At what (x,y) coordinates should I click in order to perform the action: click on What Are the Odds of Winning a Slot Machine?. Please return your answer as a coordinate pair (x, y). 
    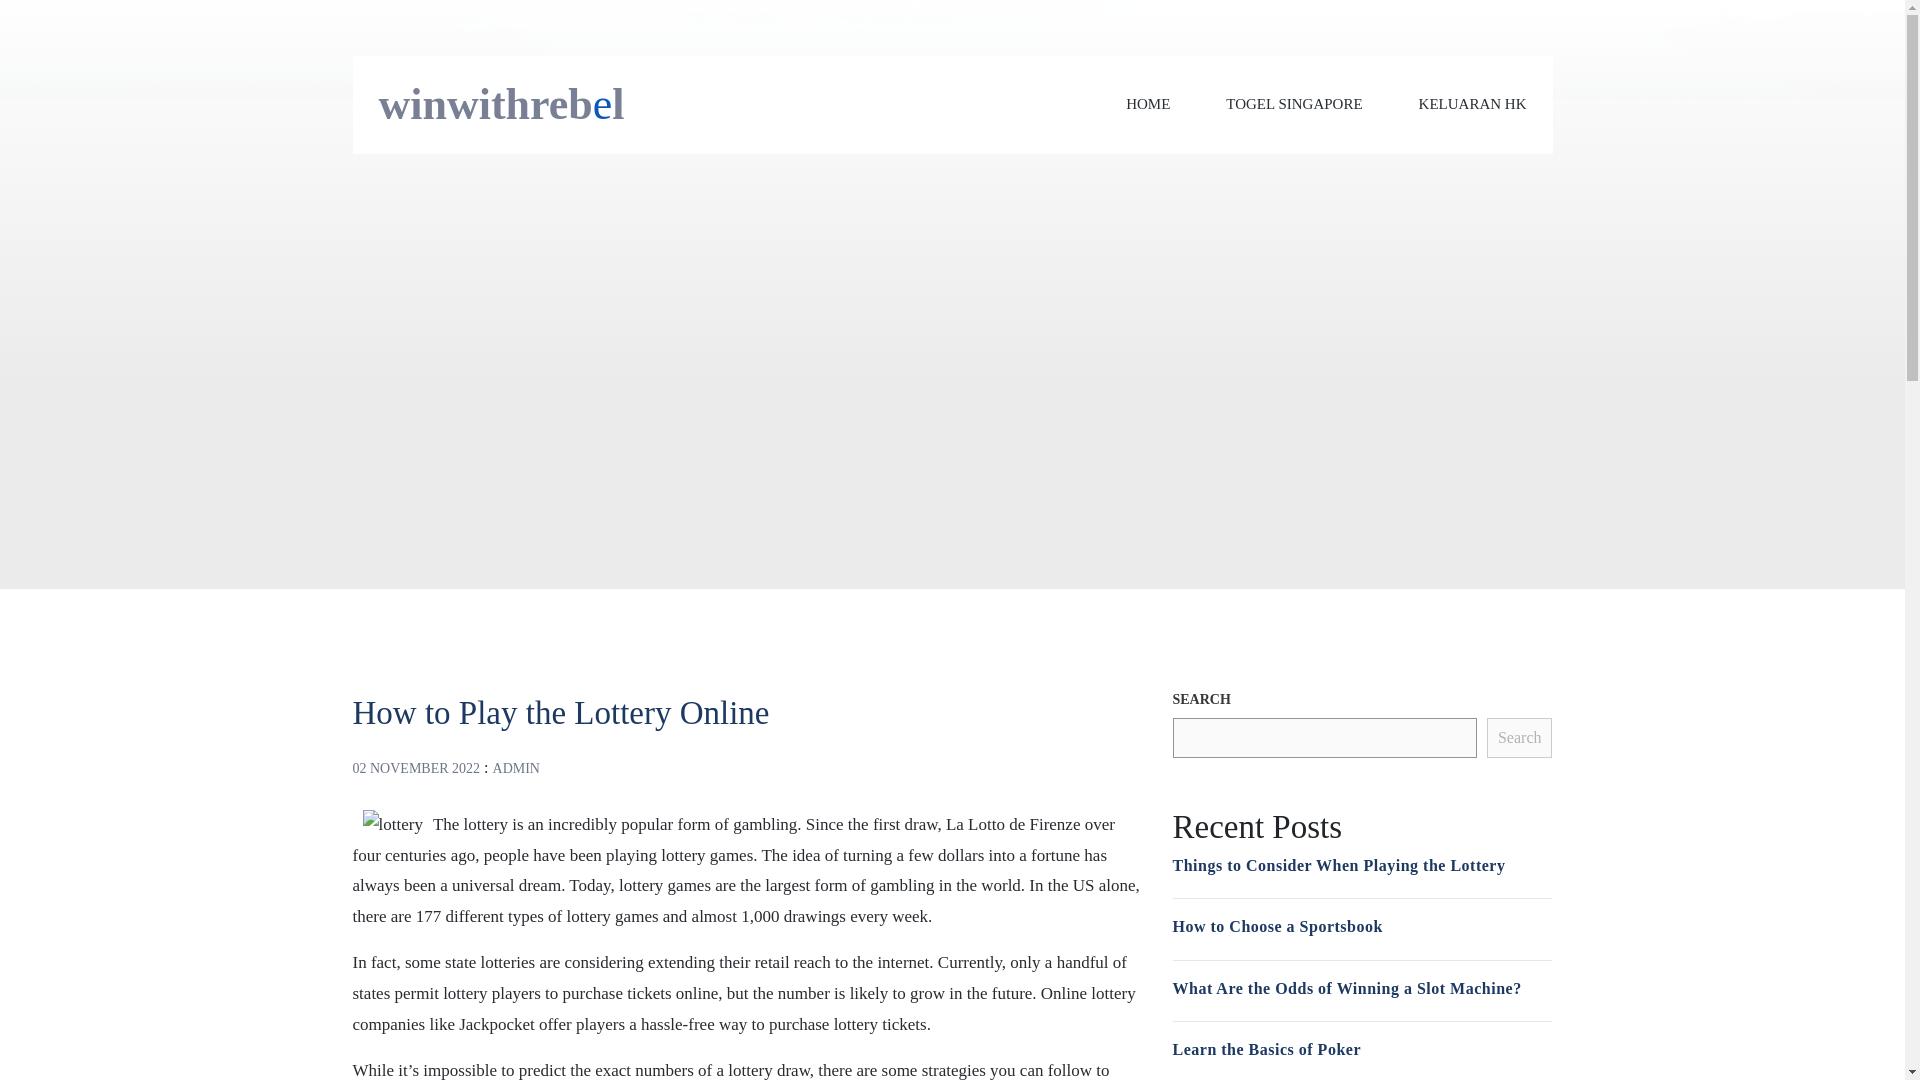
    Looking at the image, I should click on (1346, 988).